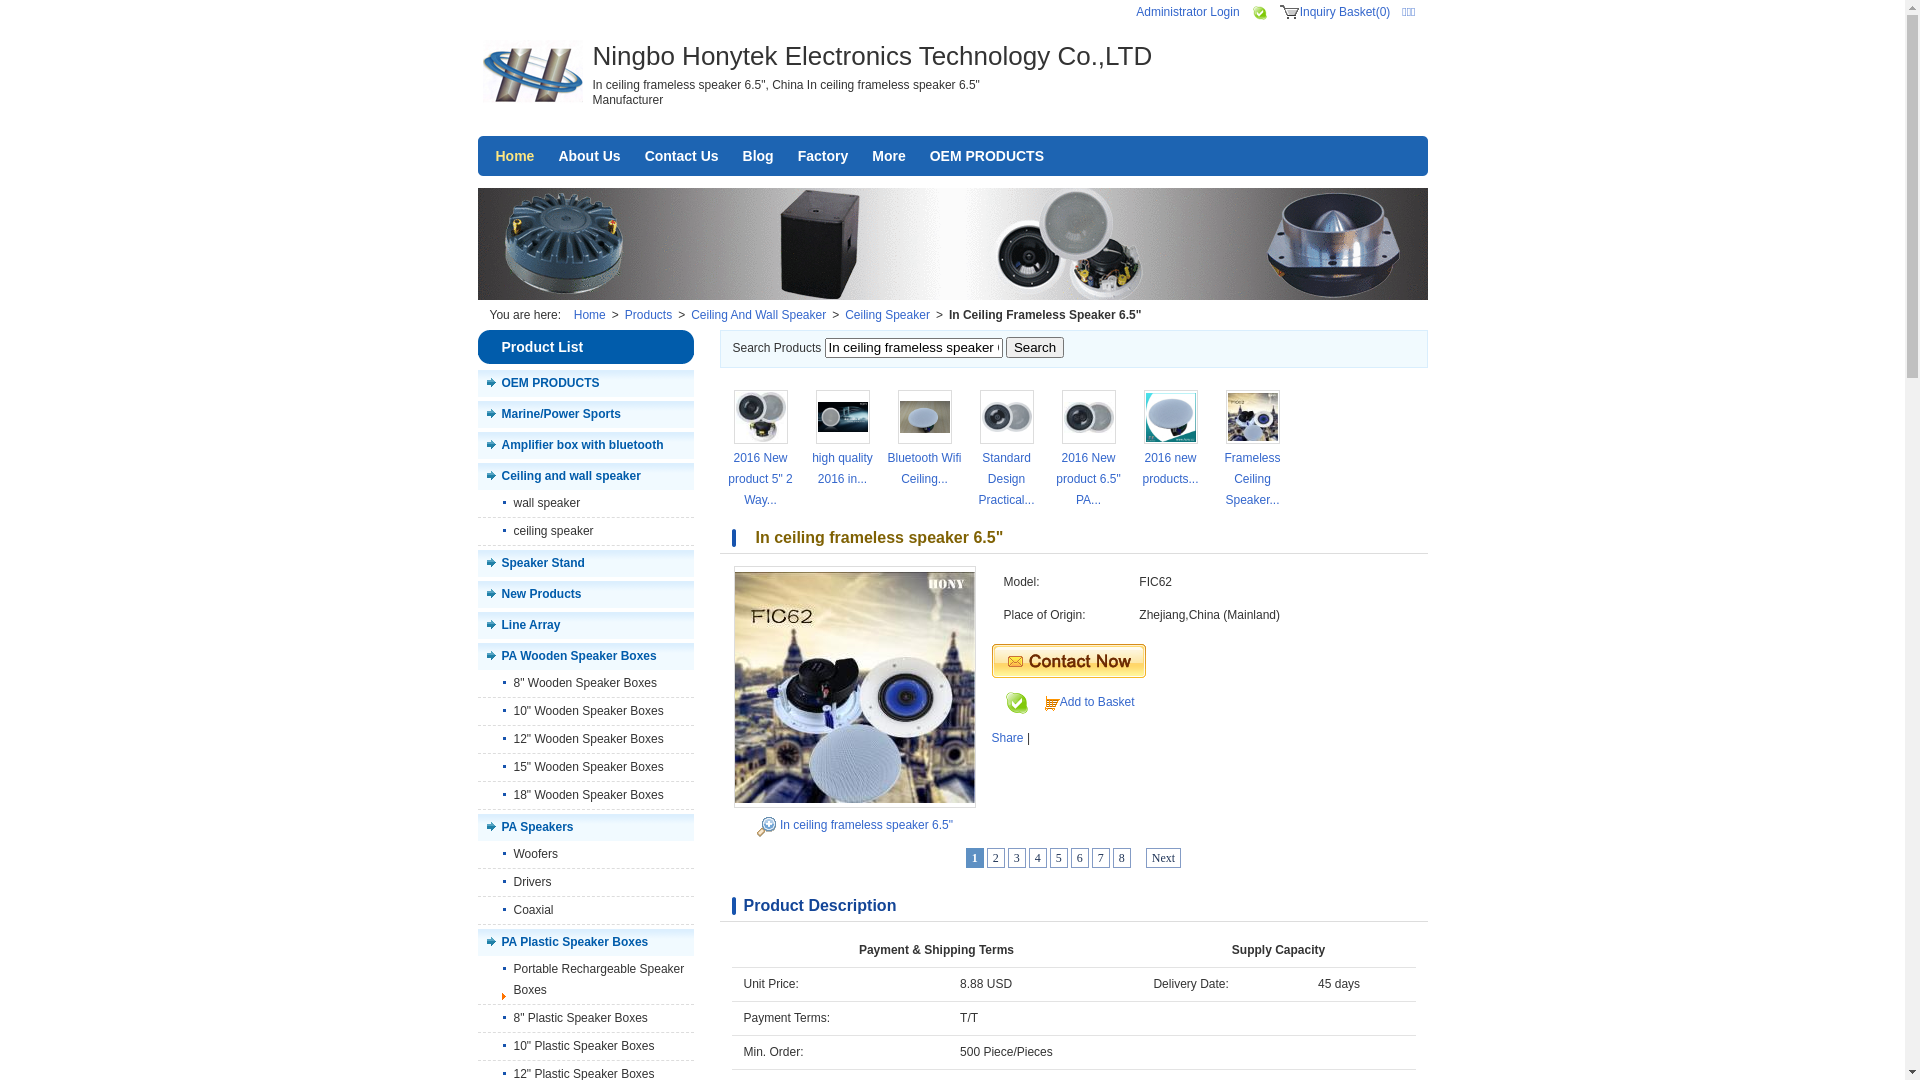 This screenshot has height=1080, width=1920. What do you see at coordinates (586, 1047) in the screenshot?
I see `10" Plastic Speaker Boxes` at bounding box center [586, 1047].